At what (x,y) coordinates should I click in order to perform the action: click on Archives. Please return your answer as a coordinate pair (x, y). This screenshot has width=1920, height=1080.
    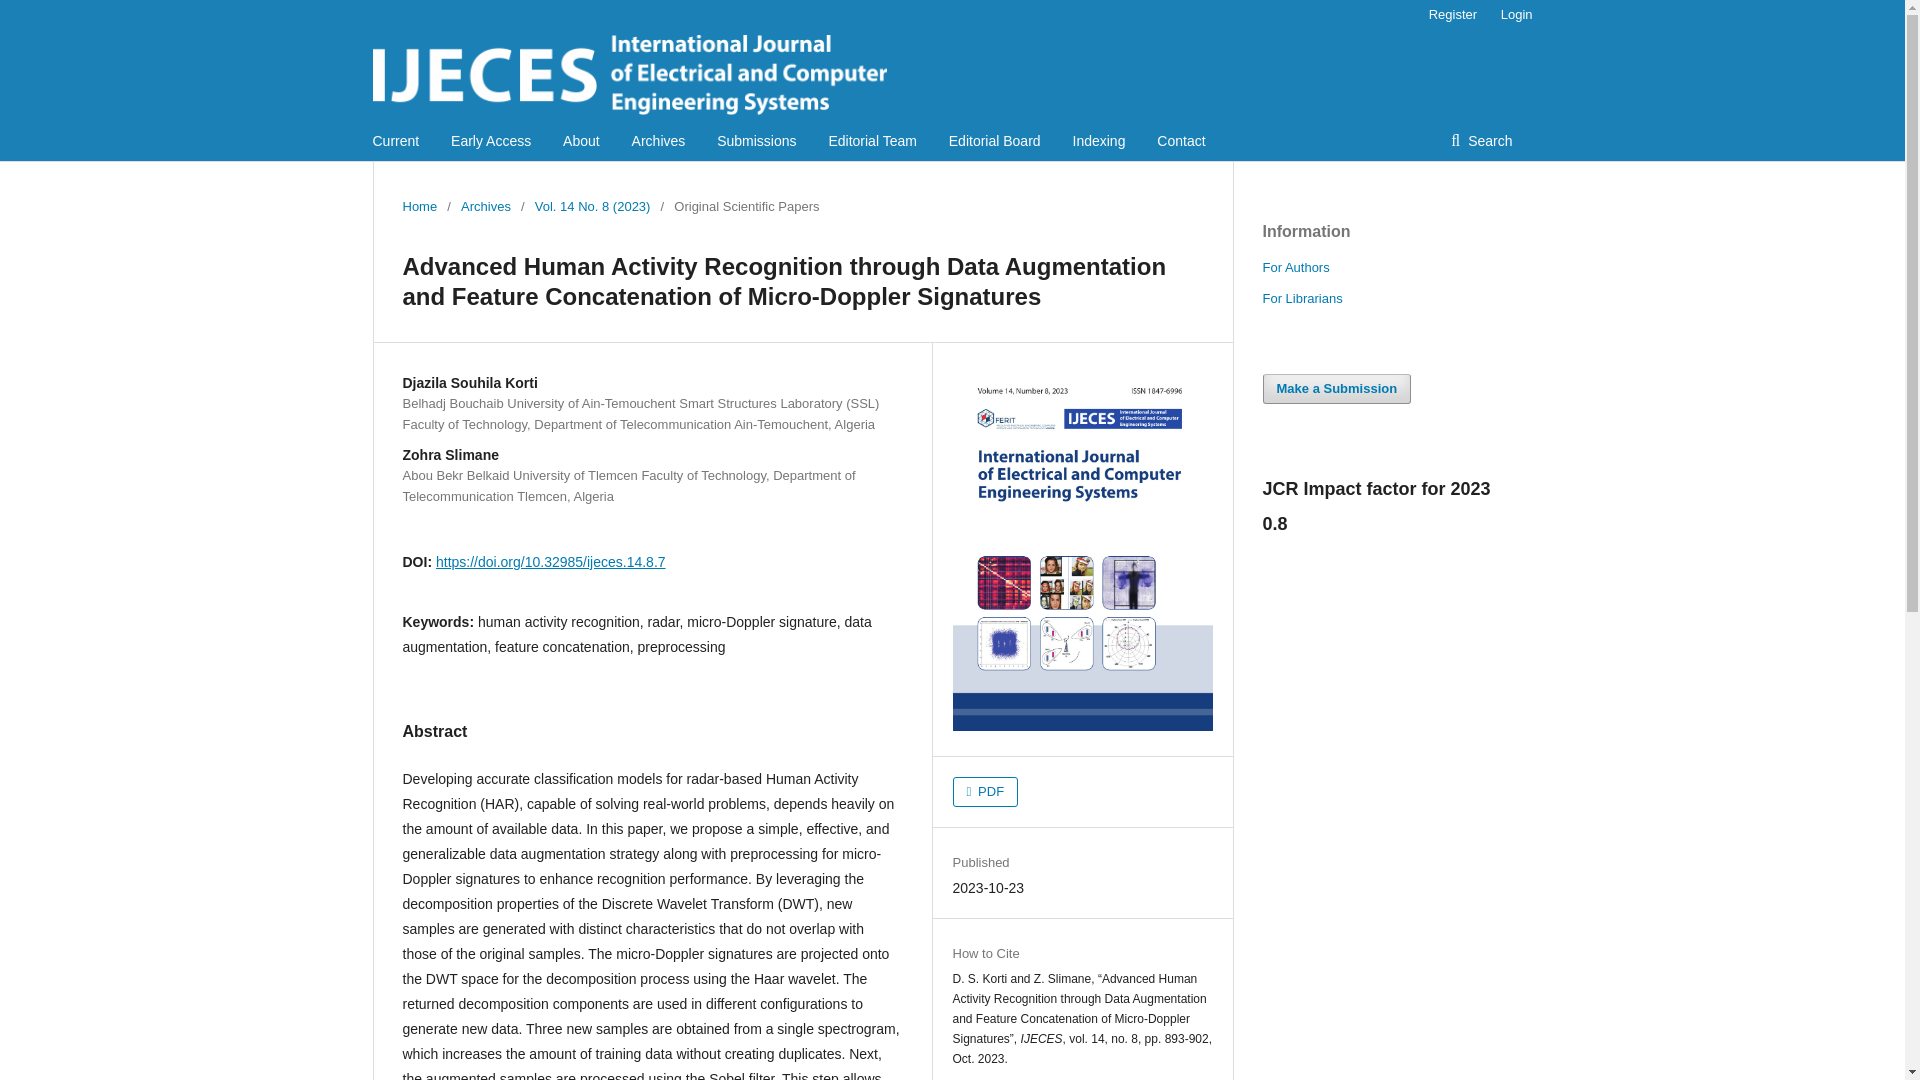
    Looking at the image, I should click on (485, 206).